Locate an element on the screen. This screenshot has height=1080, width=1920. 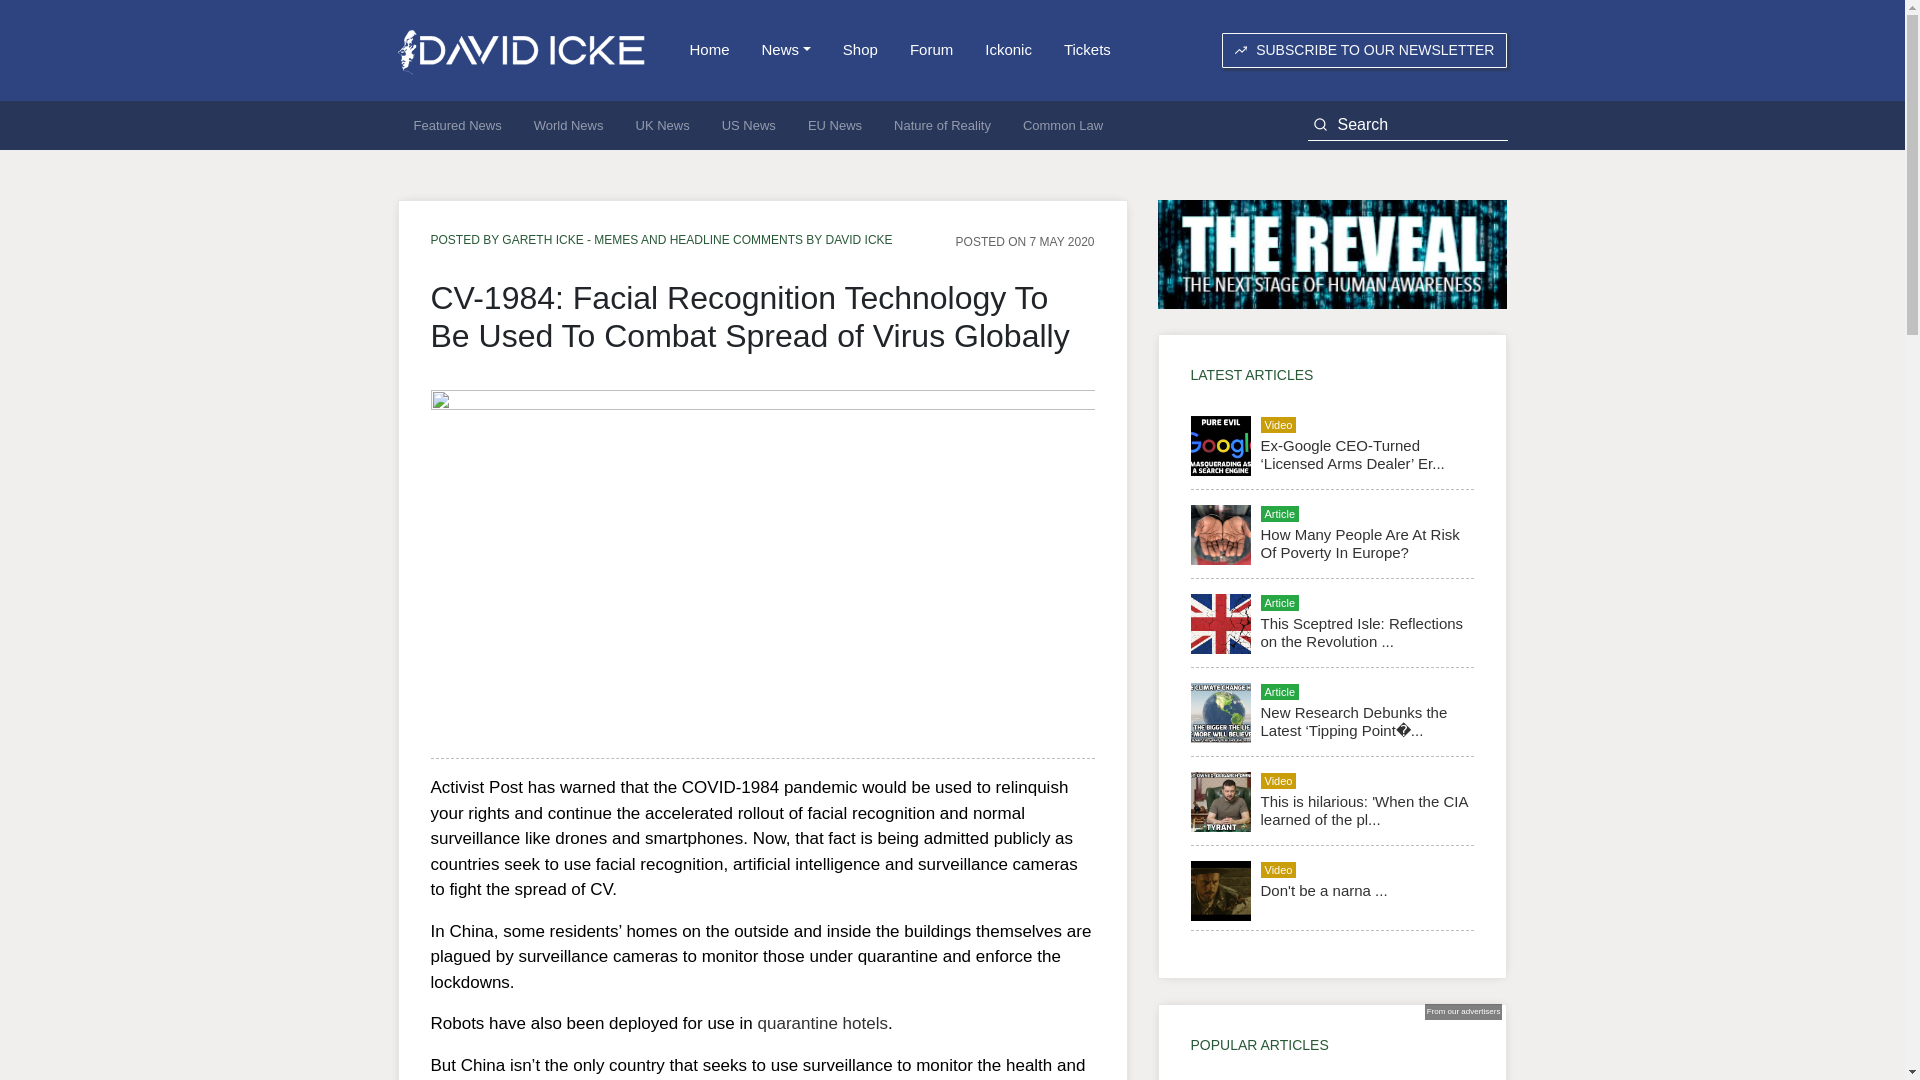
Don't be a narna ... is located at coordinates (1322, 890).